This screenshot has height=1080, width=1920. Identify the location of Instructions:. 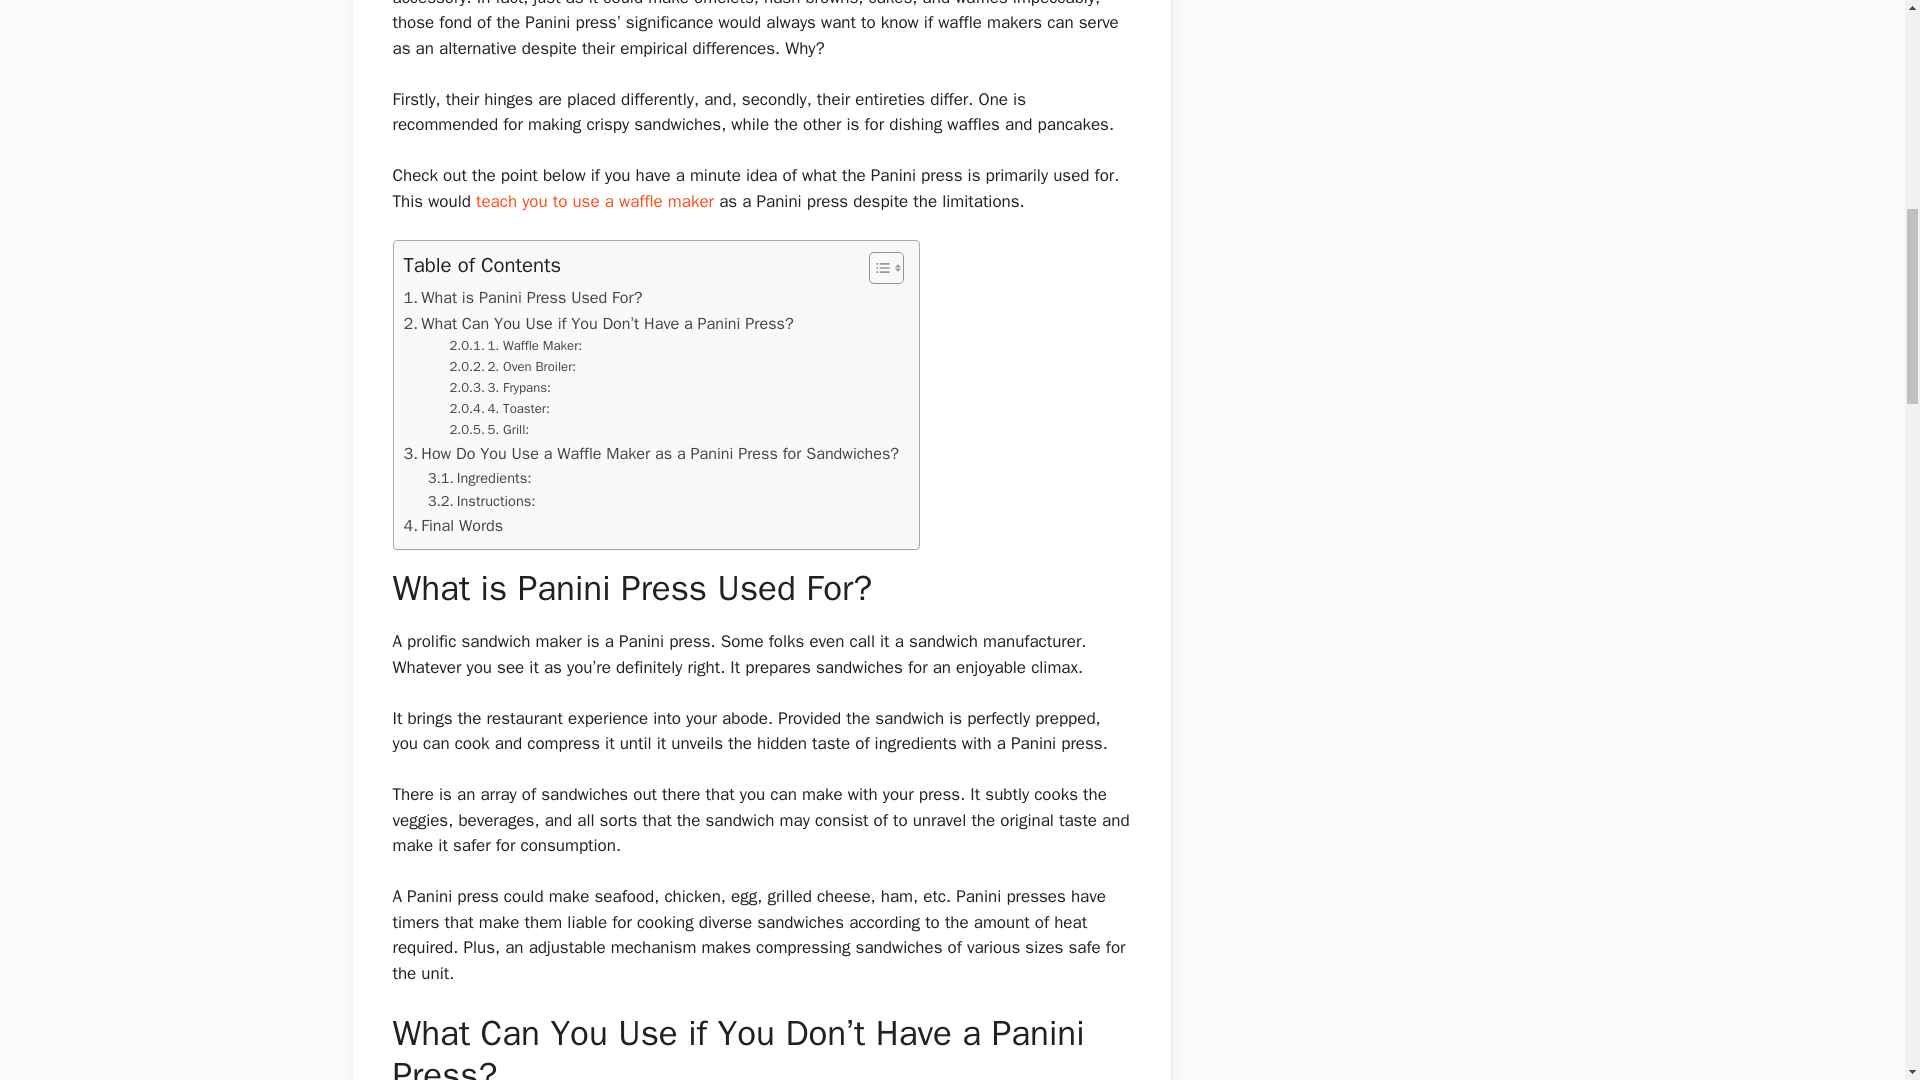
(482, 502).